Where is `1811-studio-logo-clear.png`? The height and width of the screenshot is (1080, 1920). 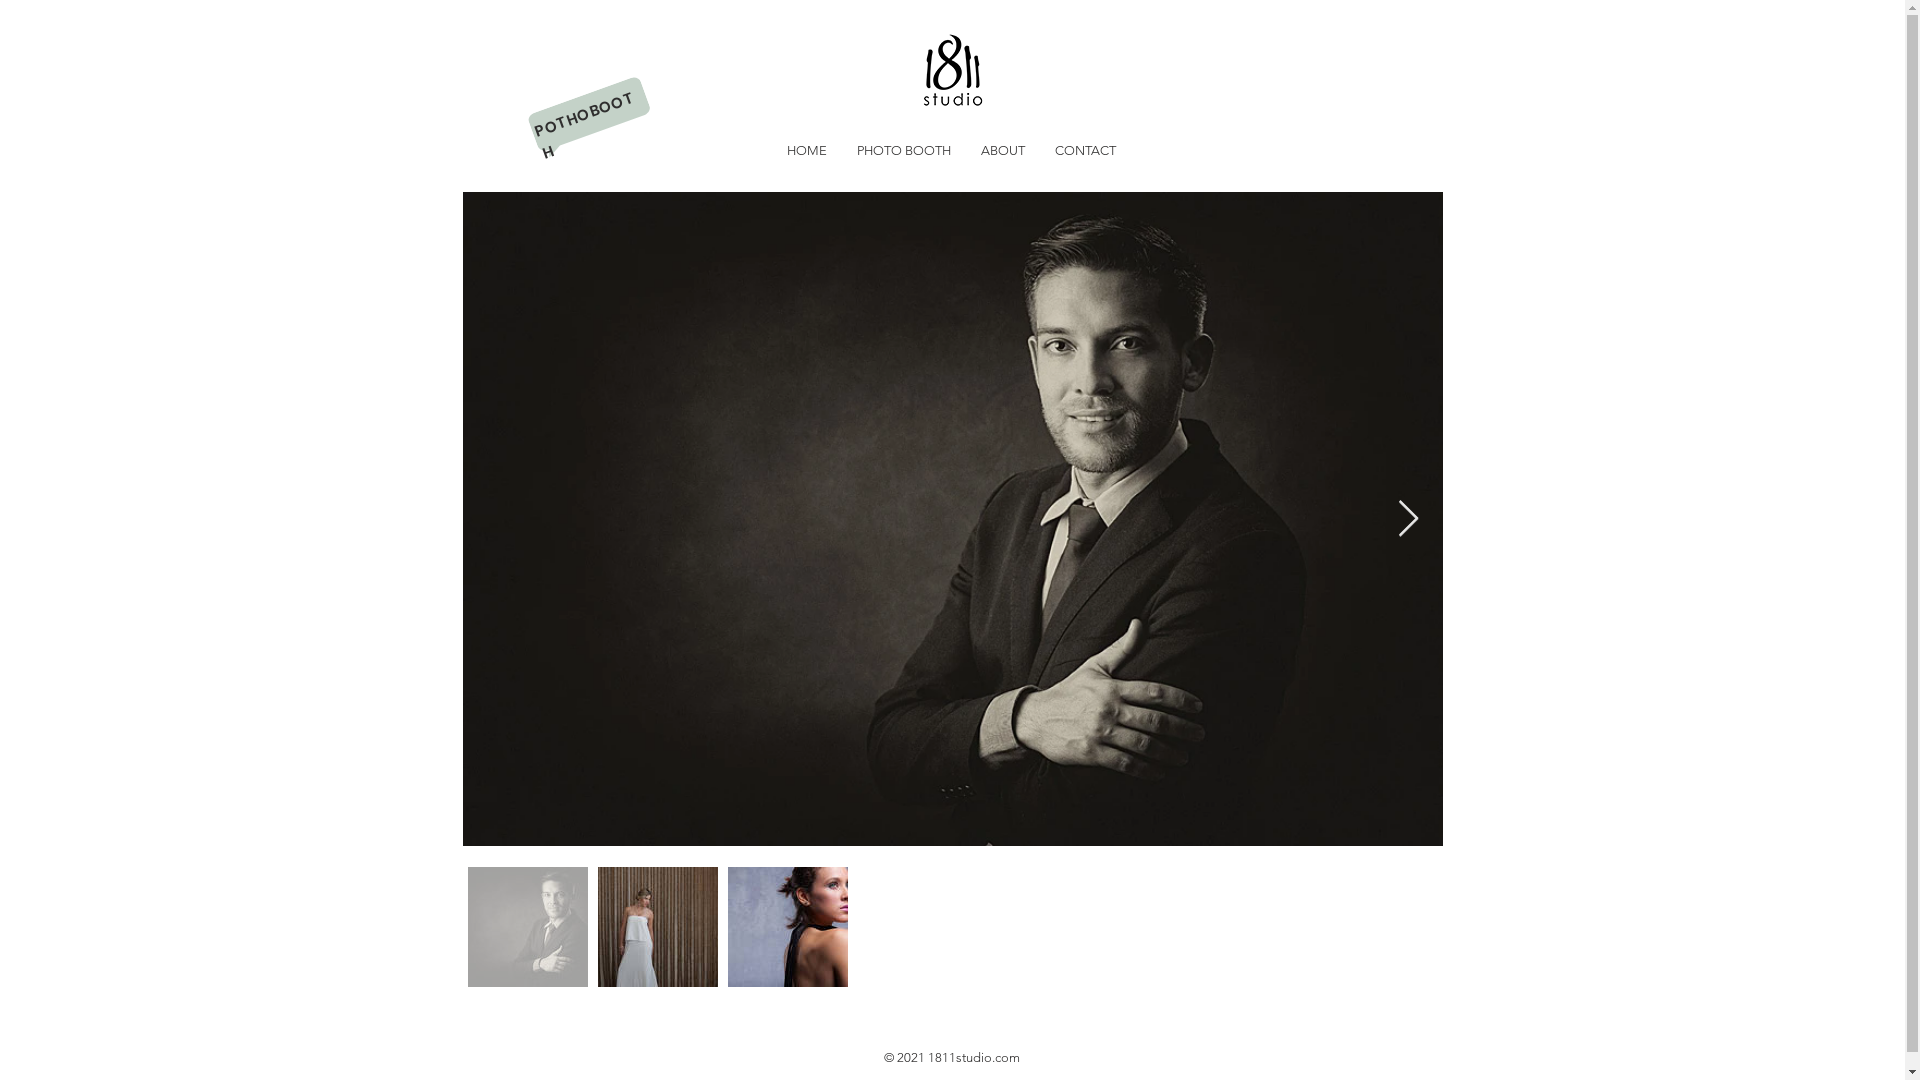
1811-studio-logo-clear.png is located at coordinates (952, 71).